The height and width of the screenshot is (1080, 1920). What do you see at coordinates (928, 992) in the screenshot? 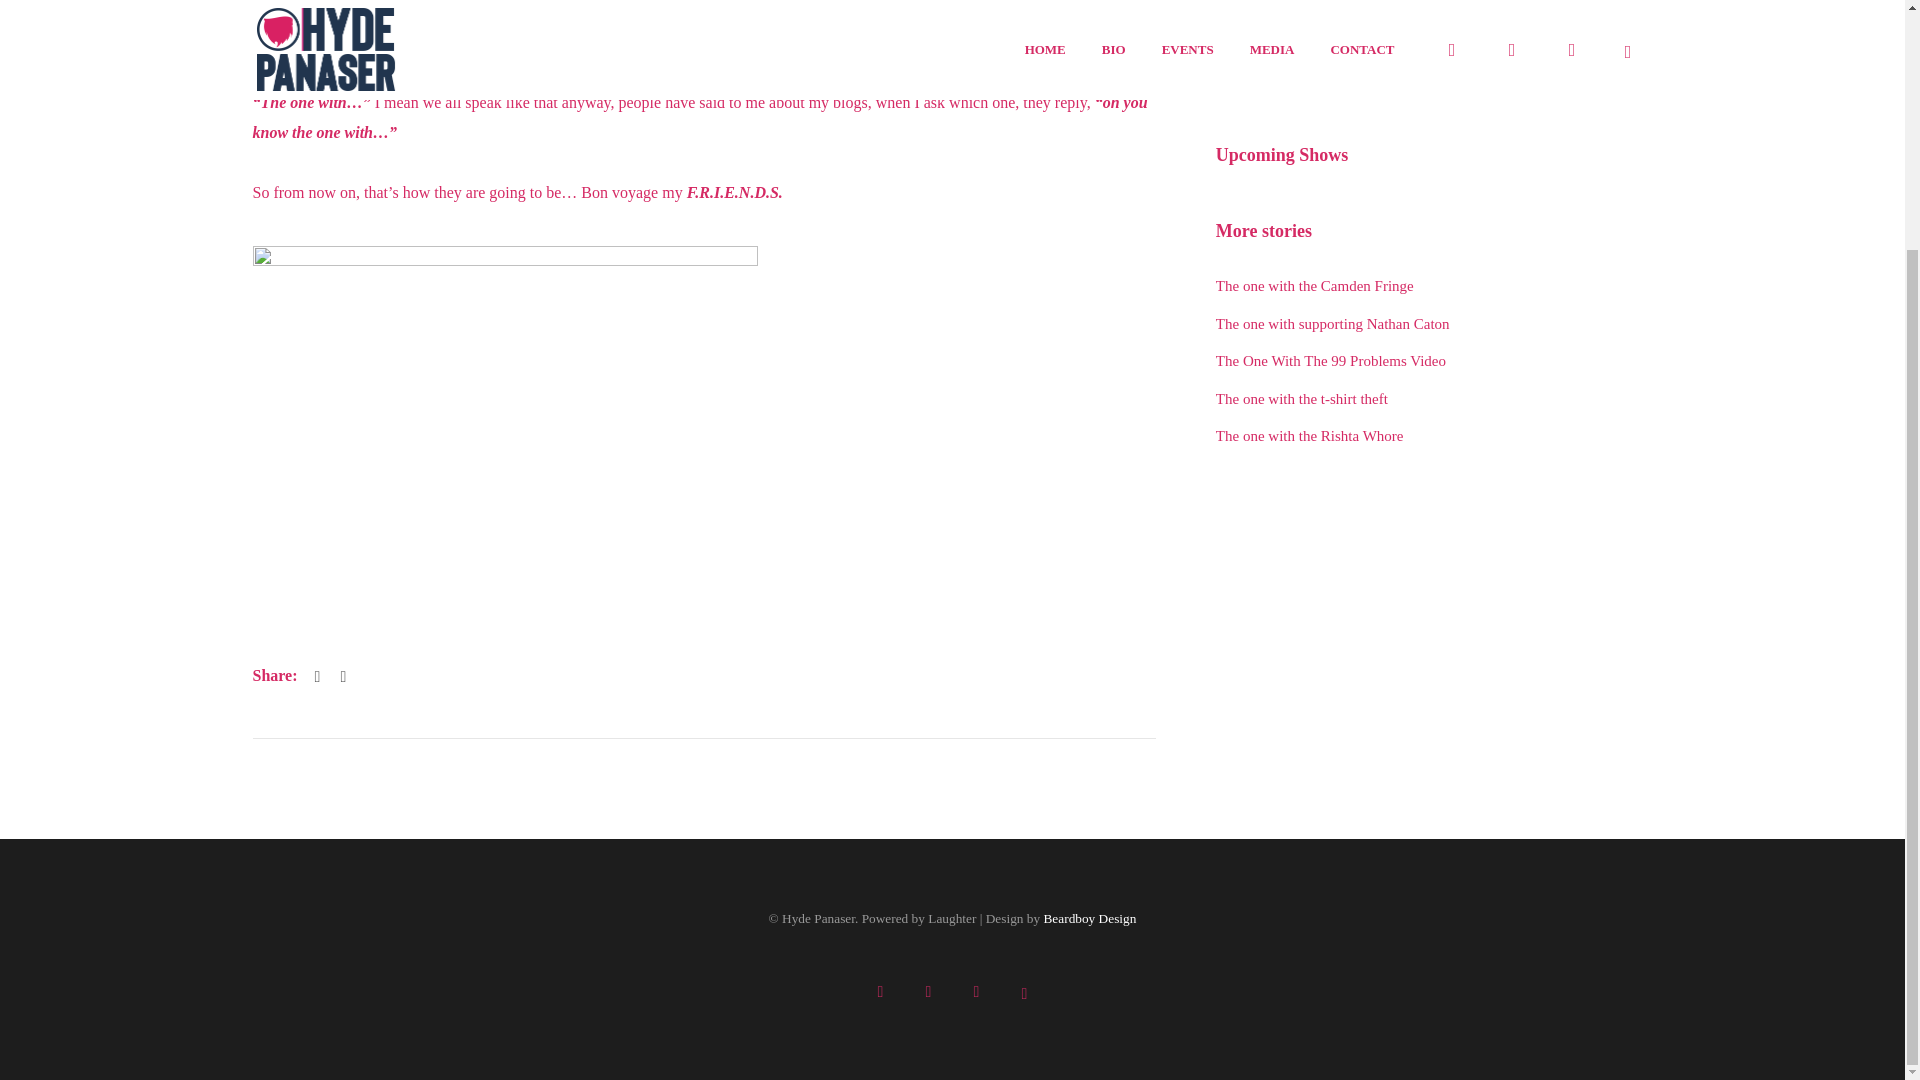
I see `twitter` at bounding box center [928, 992].